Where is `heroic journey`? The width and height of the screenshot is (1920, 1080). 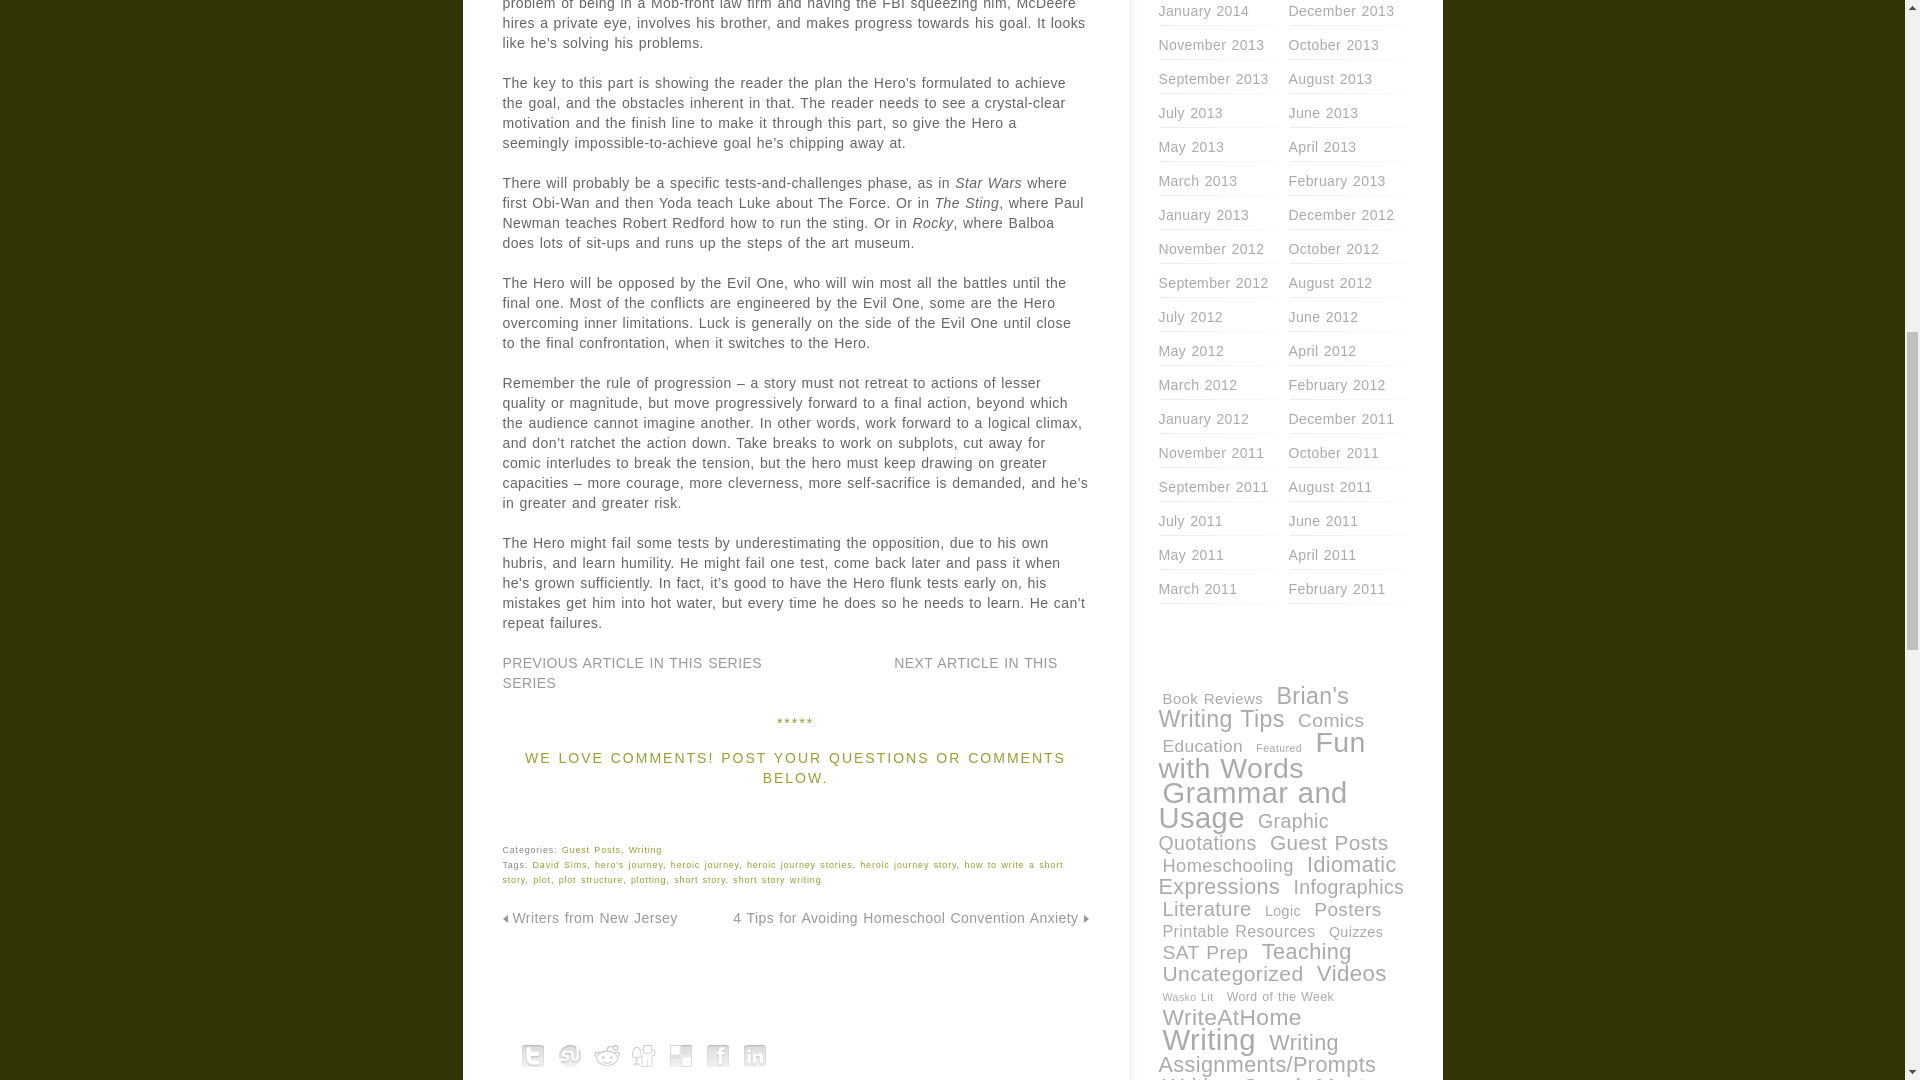
heroic journey is located at coordinates (704, 864).